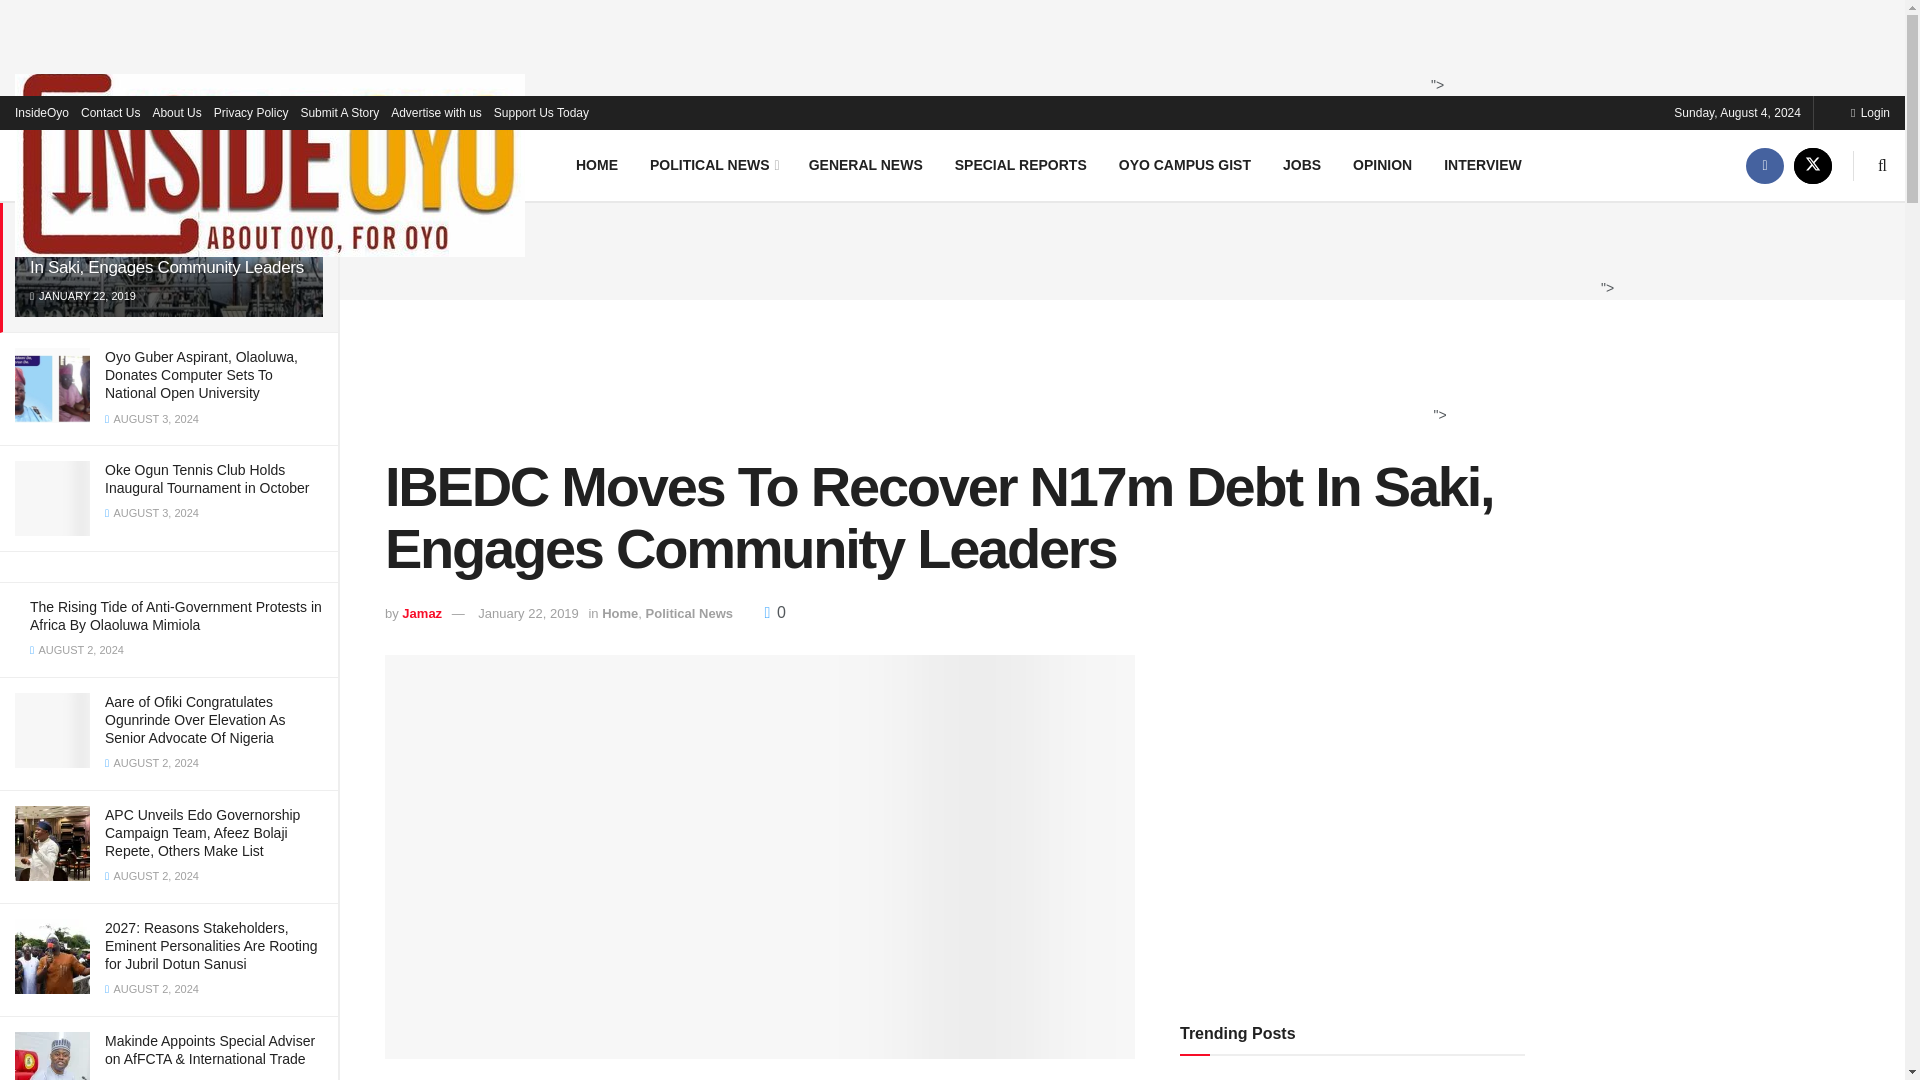  Describe the element at coordinates (541, 112) in the screenshot. I see `Support Us Today` at that location.